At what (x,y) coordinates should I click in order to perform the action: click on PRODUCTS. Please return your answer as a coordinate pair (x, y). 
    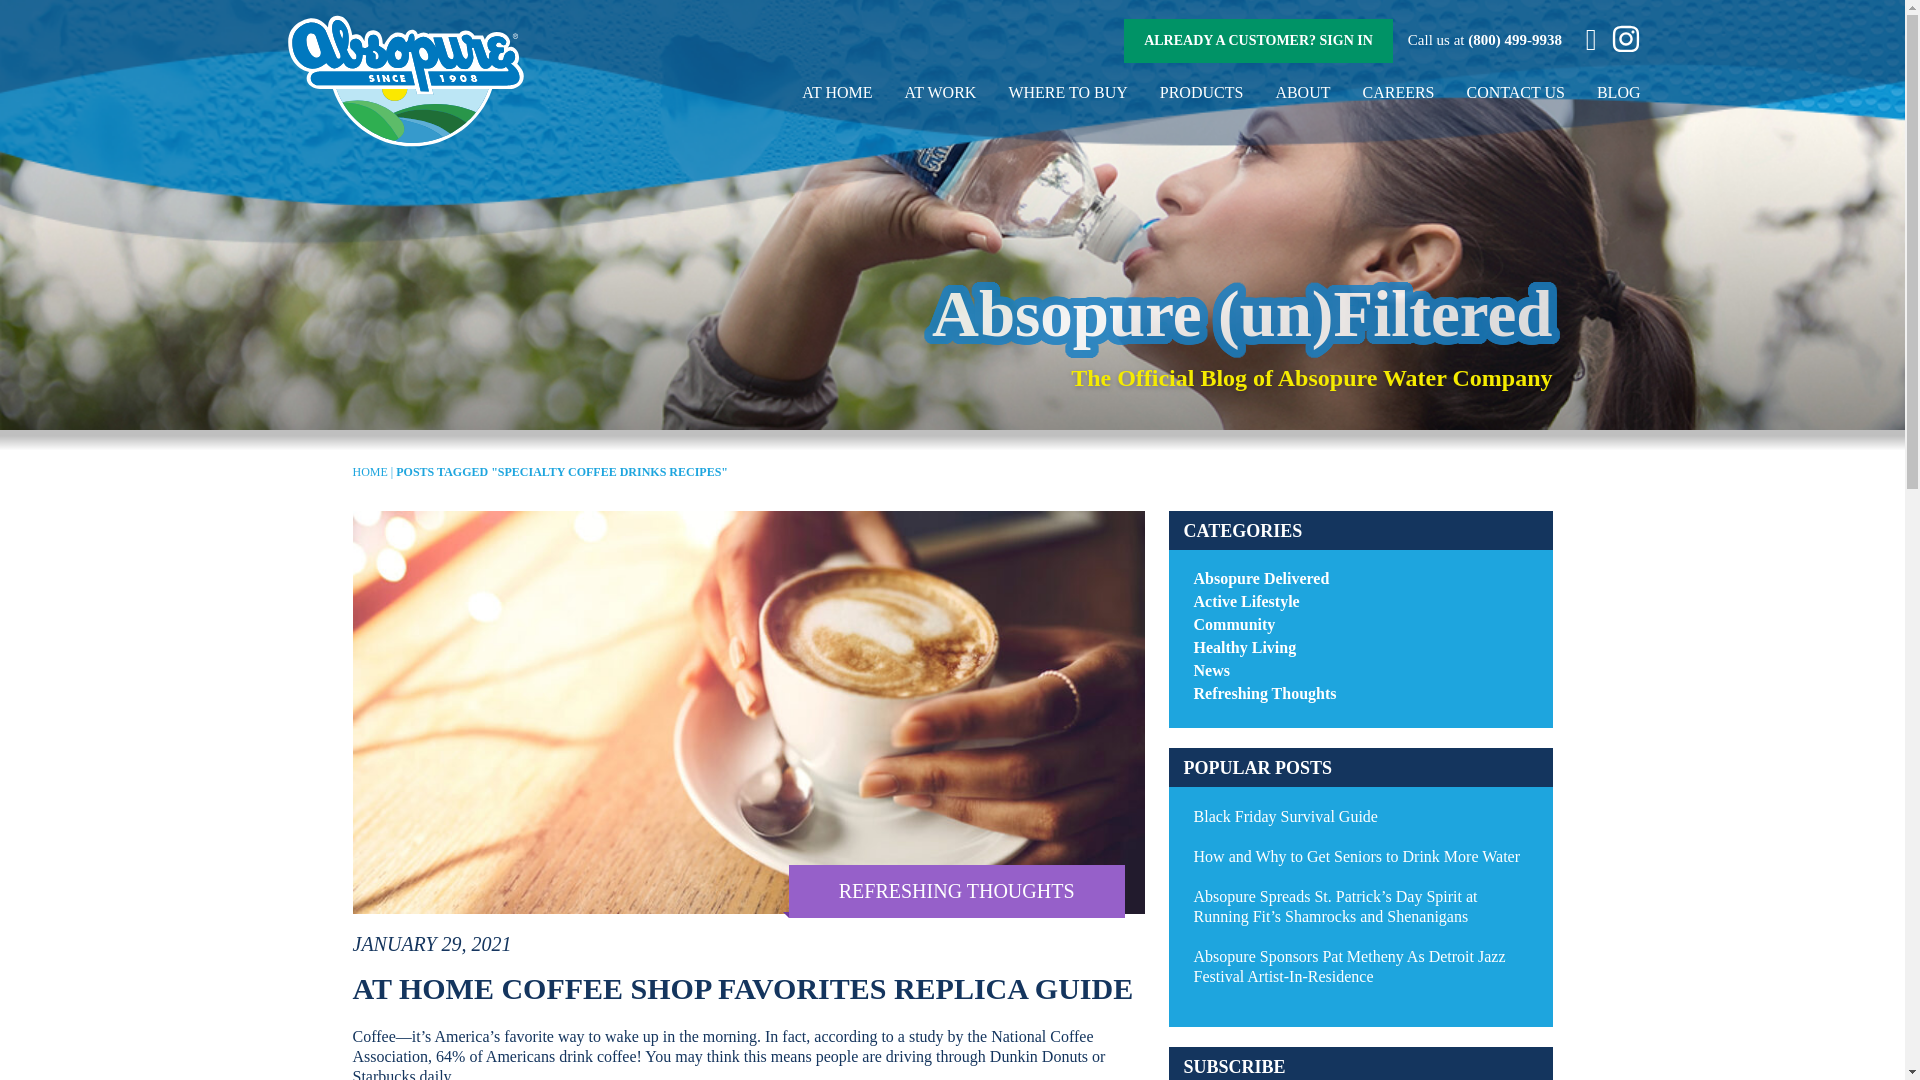
    Looking at the image, I should click on (1202, 92).